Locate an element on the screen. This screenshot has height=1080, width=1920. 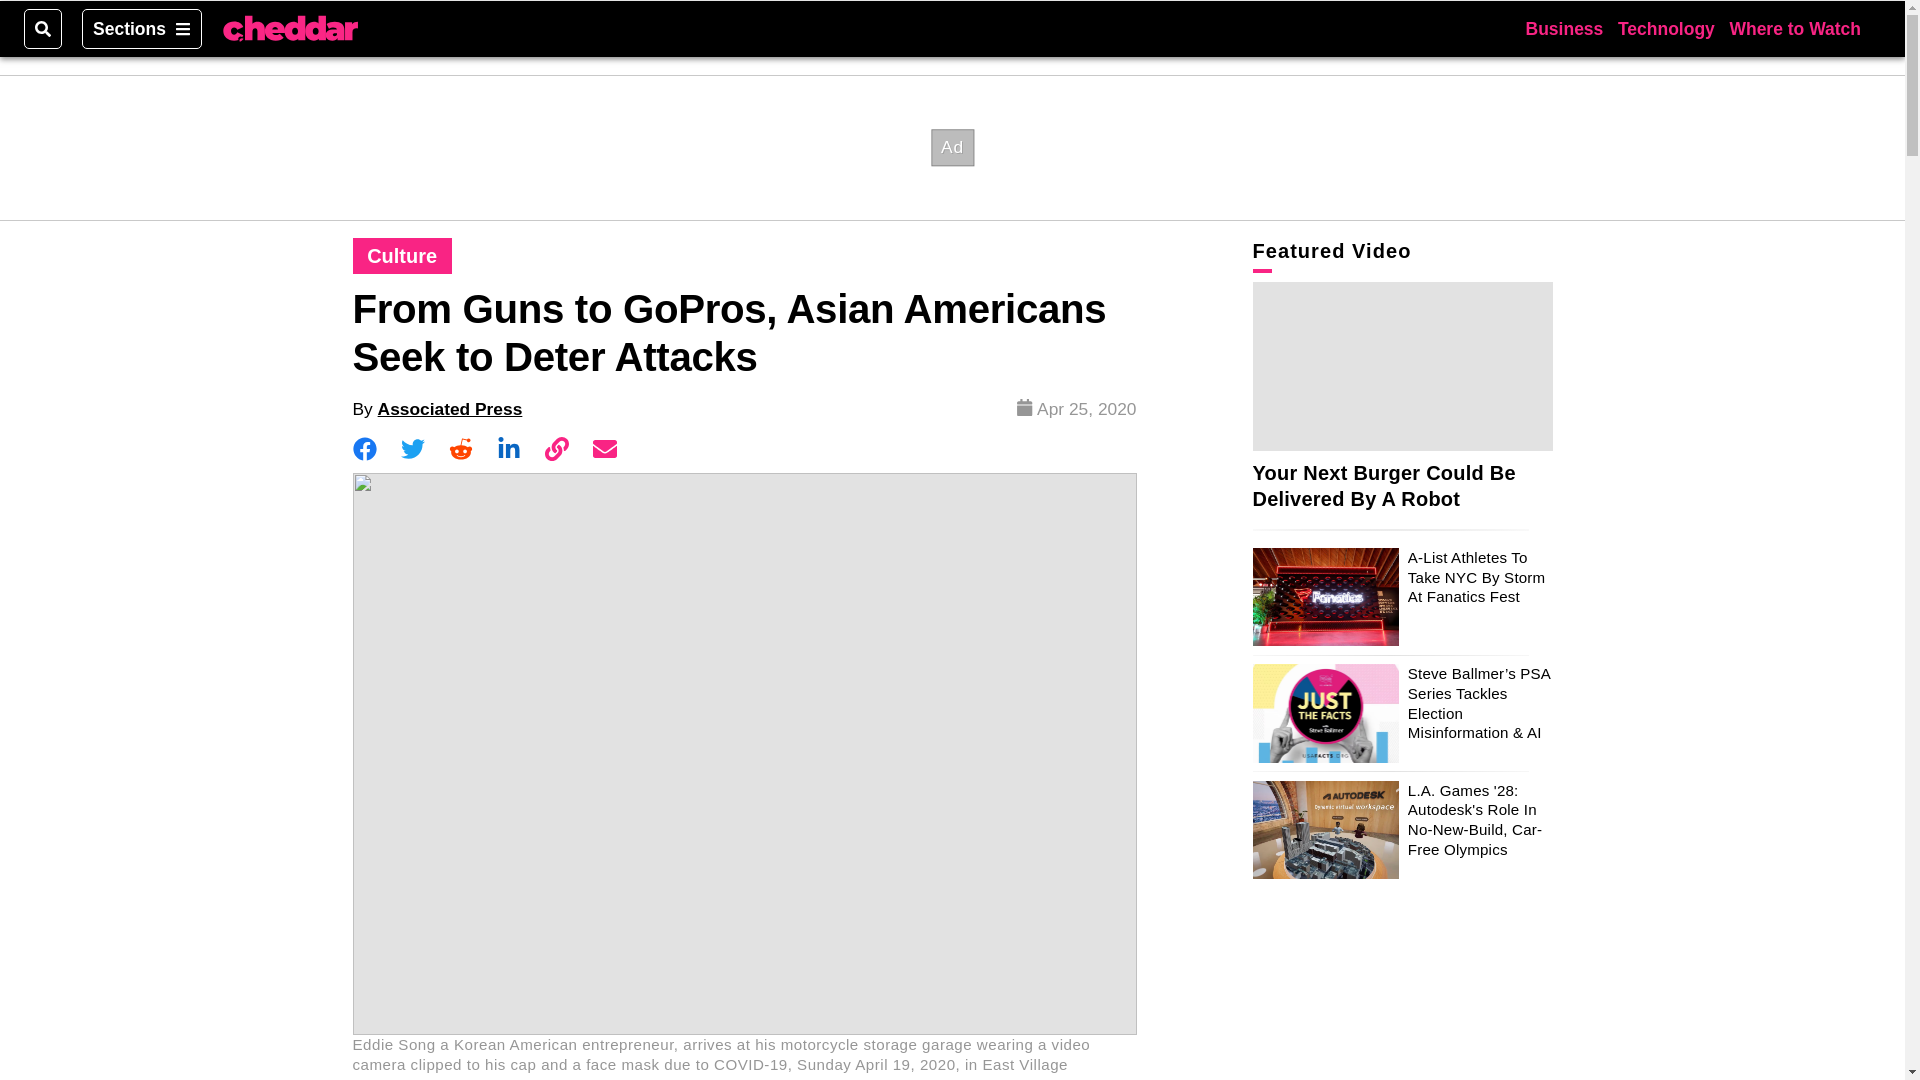
3rd party ad content is located at coordinates (951, 147).